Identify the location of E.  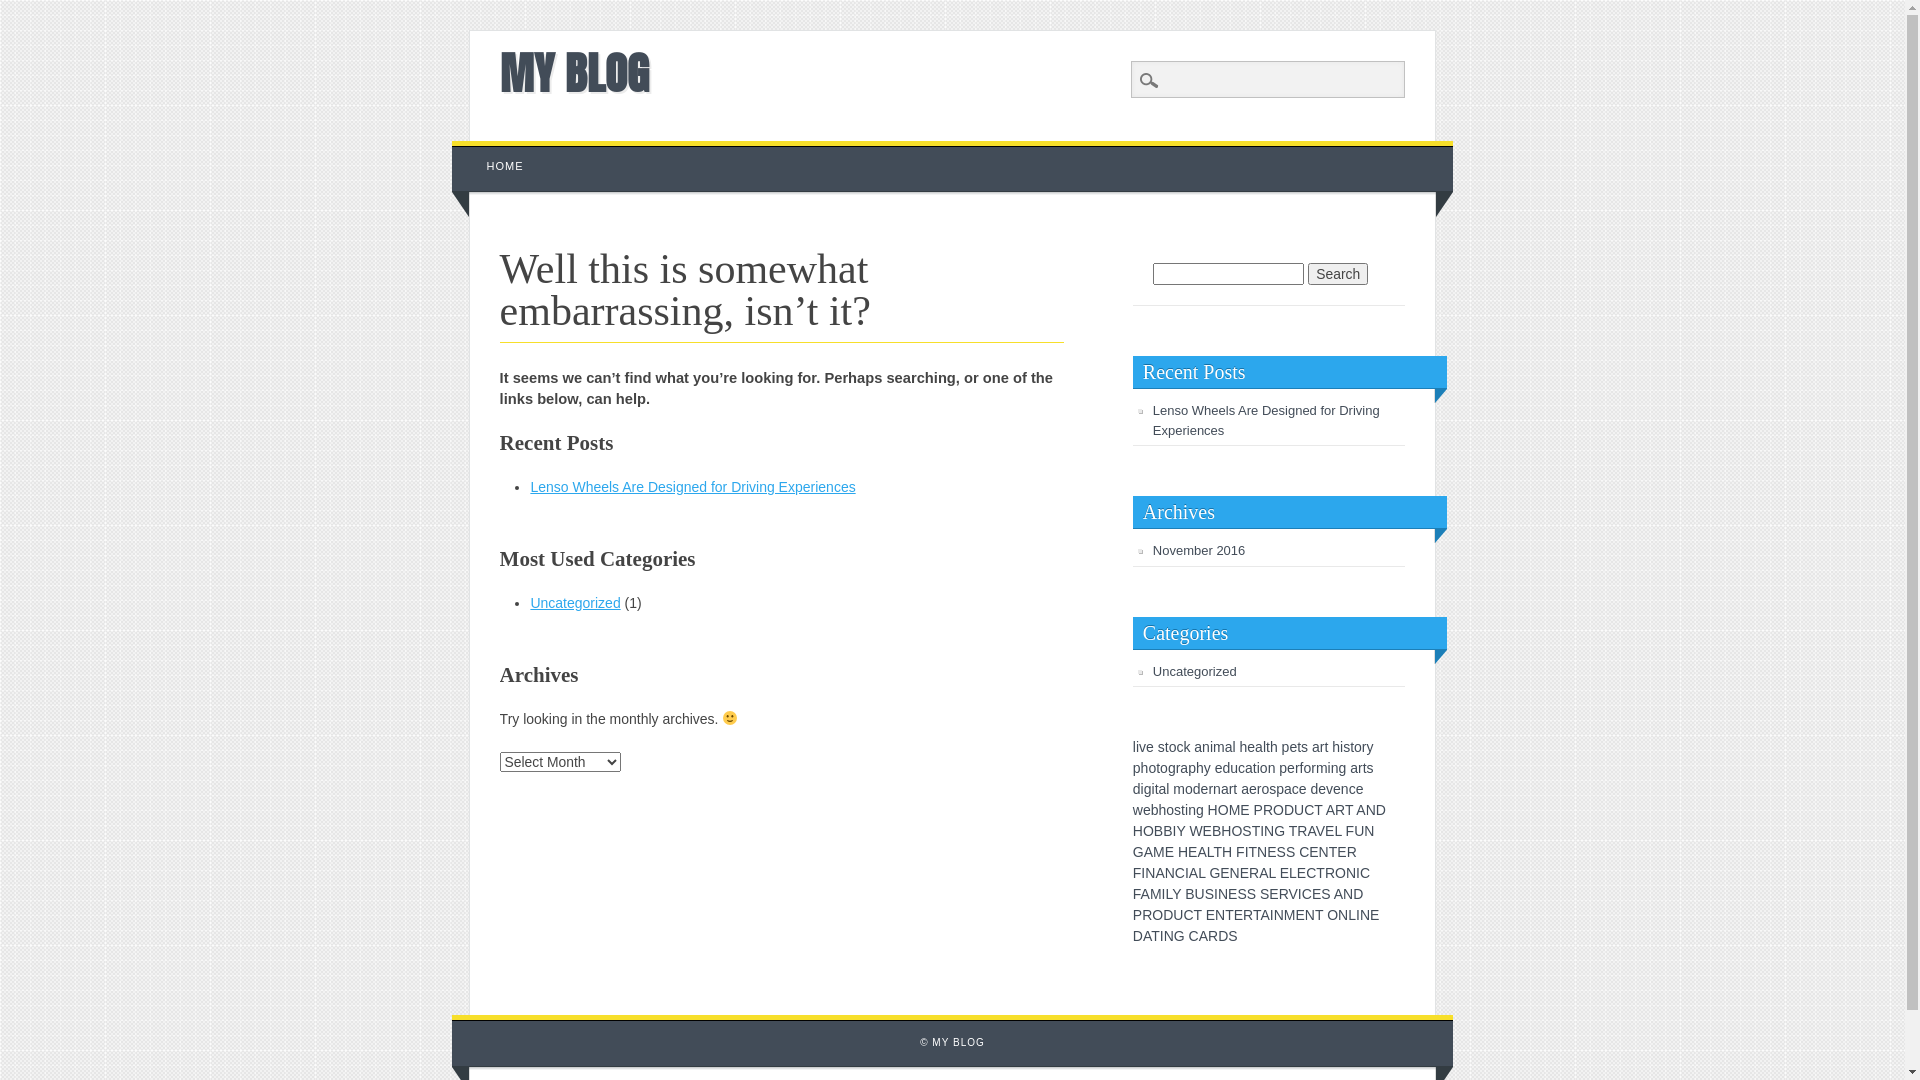
(1238, 915).